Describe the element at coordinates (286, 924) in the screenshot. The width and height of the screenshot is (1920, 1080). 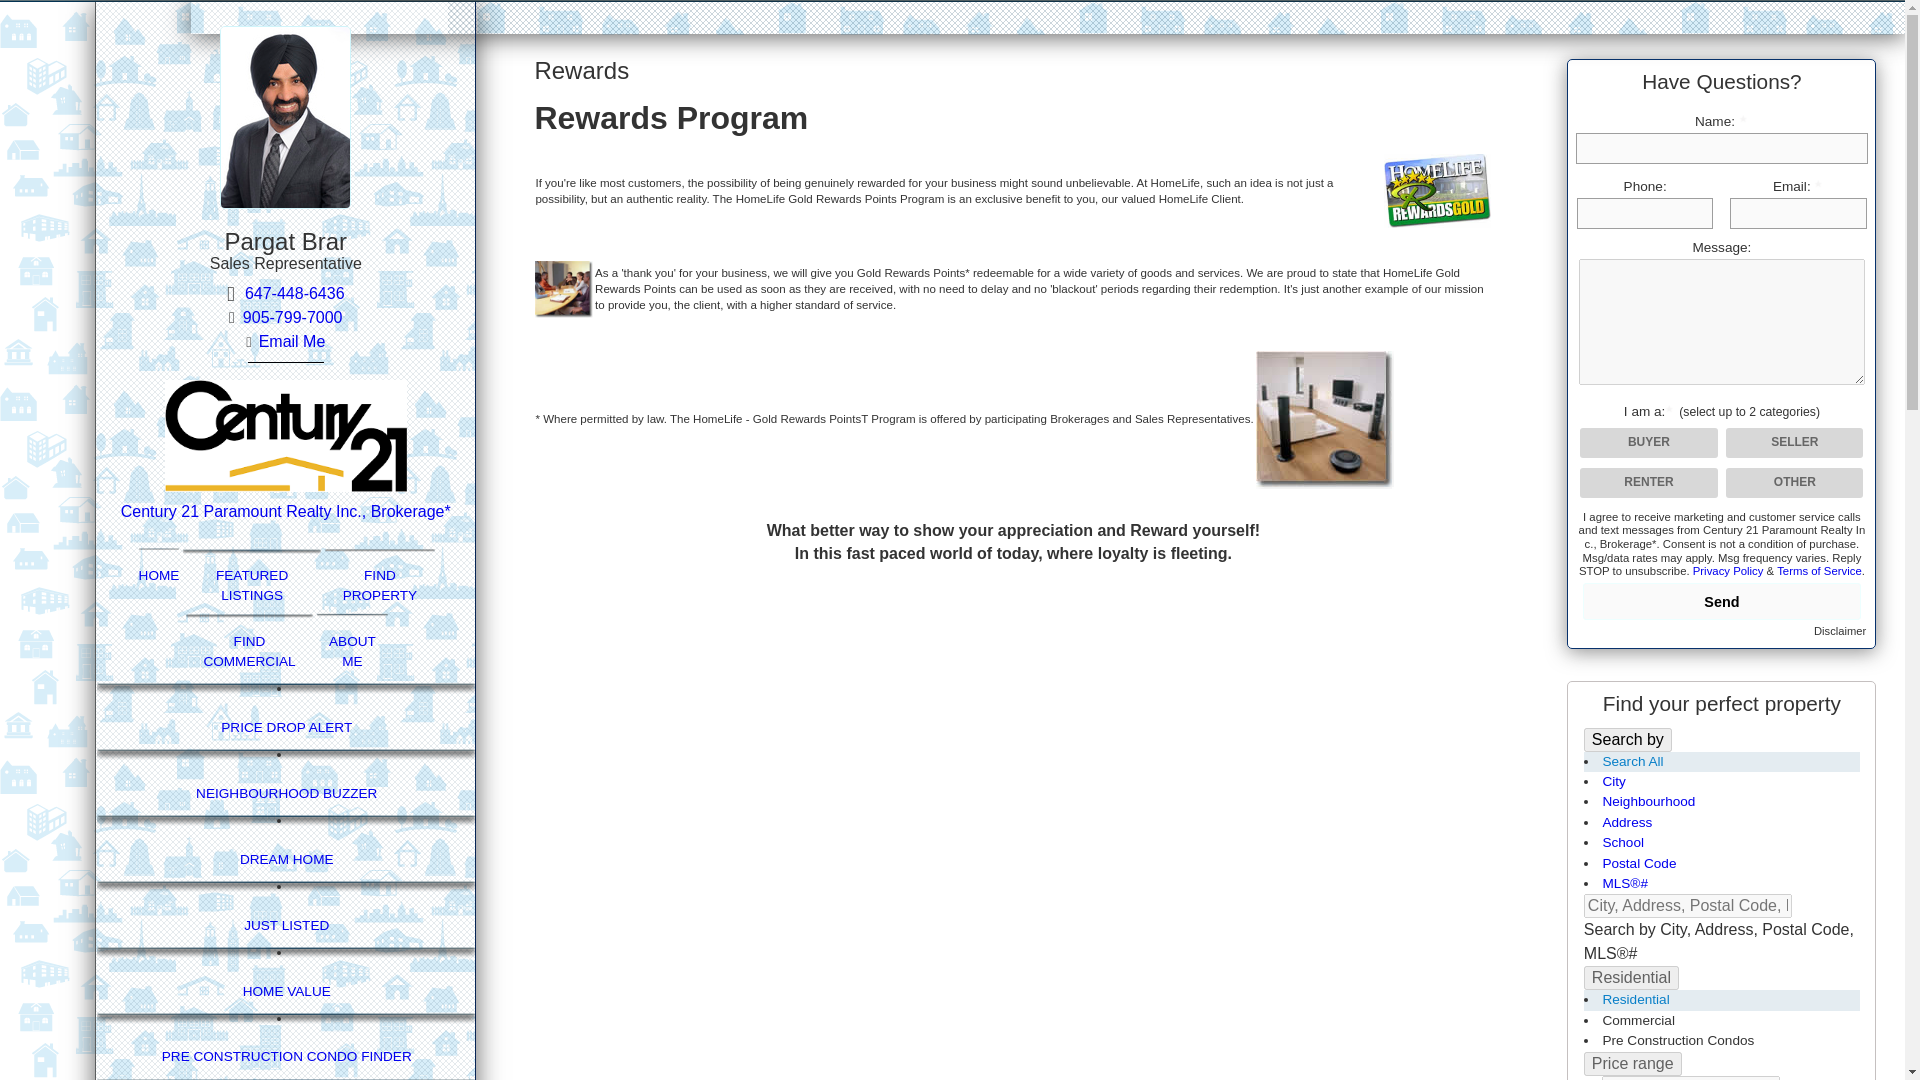
I see `JUST LISTED` at that location.